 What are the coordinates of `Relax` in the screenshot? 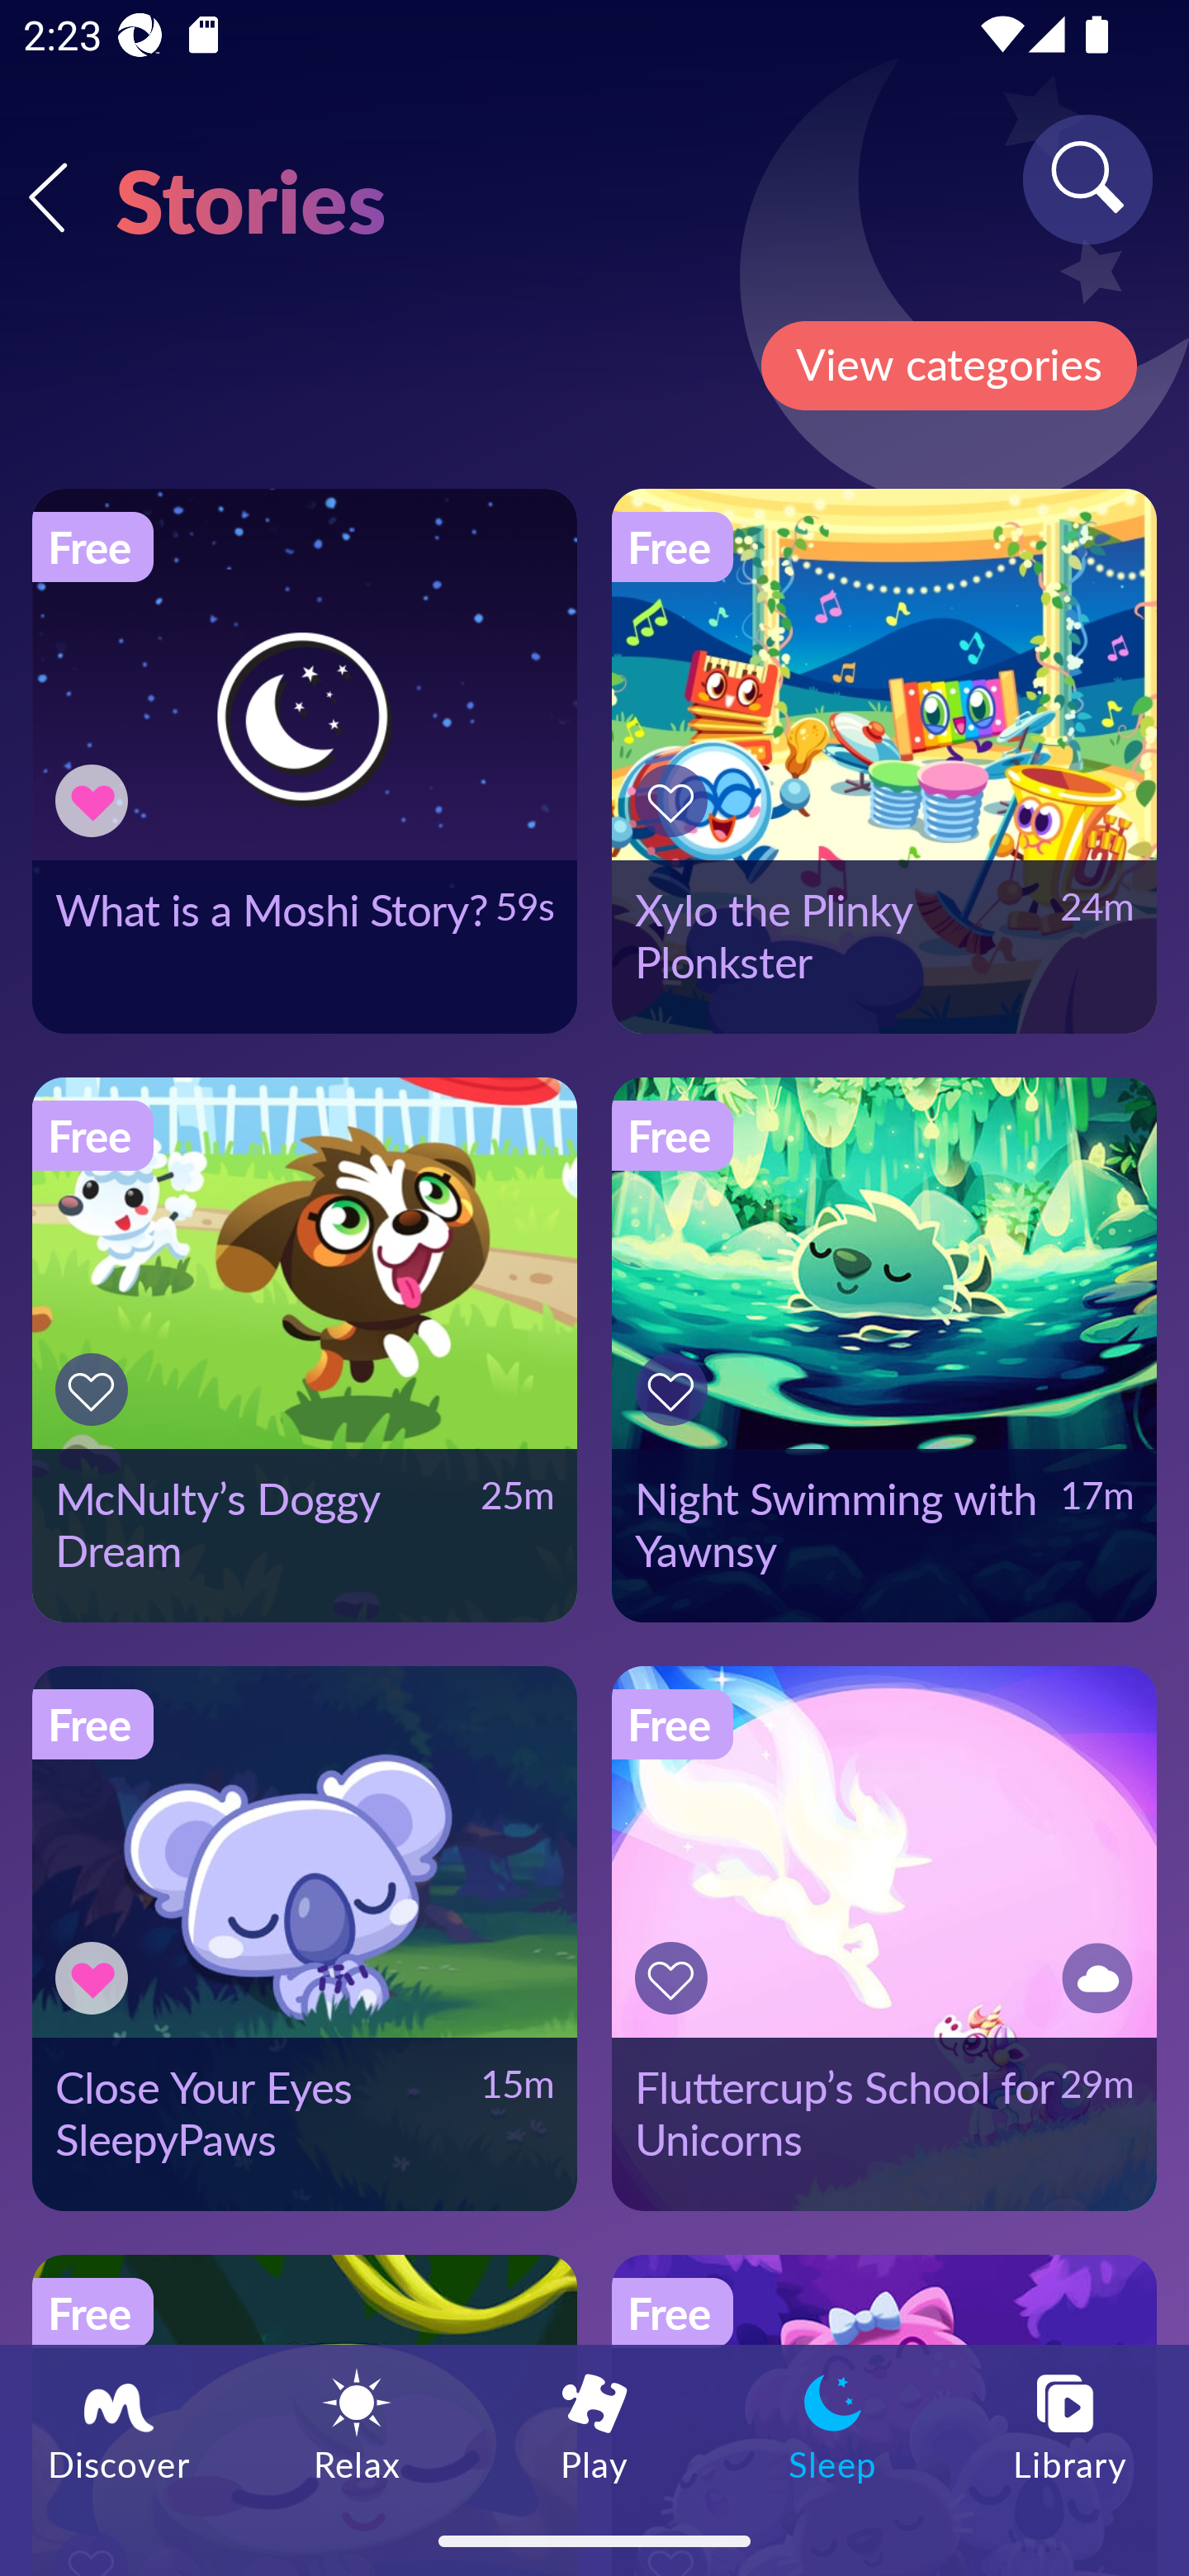 It's located at (357, 2425).